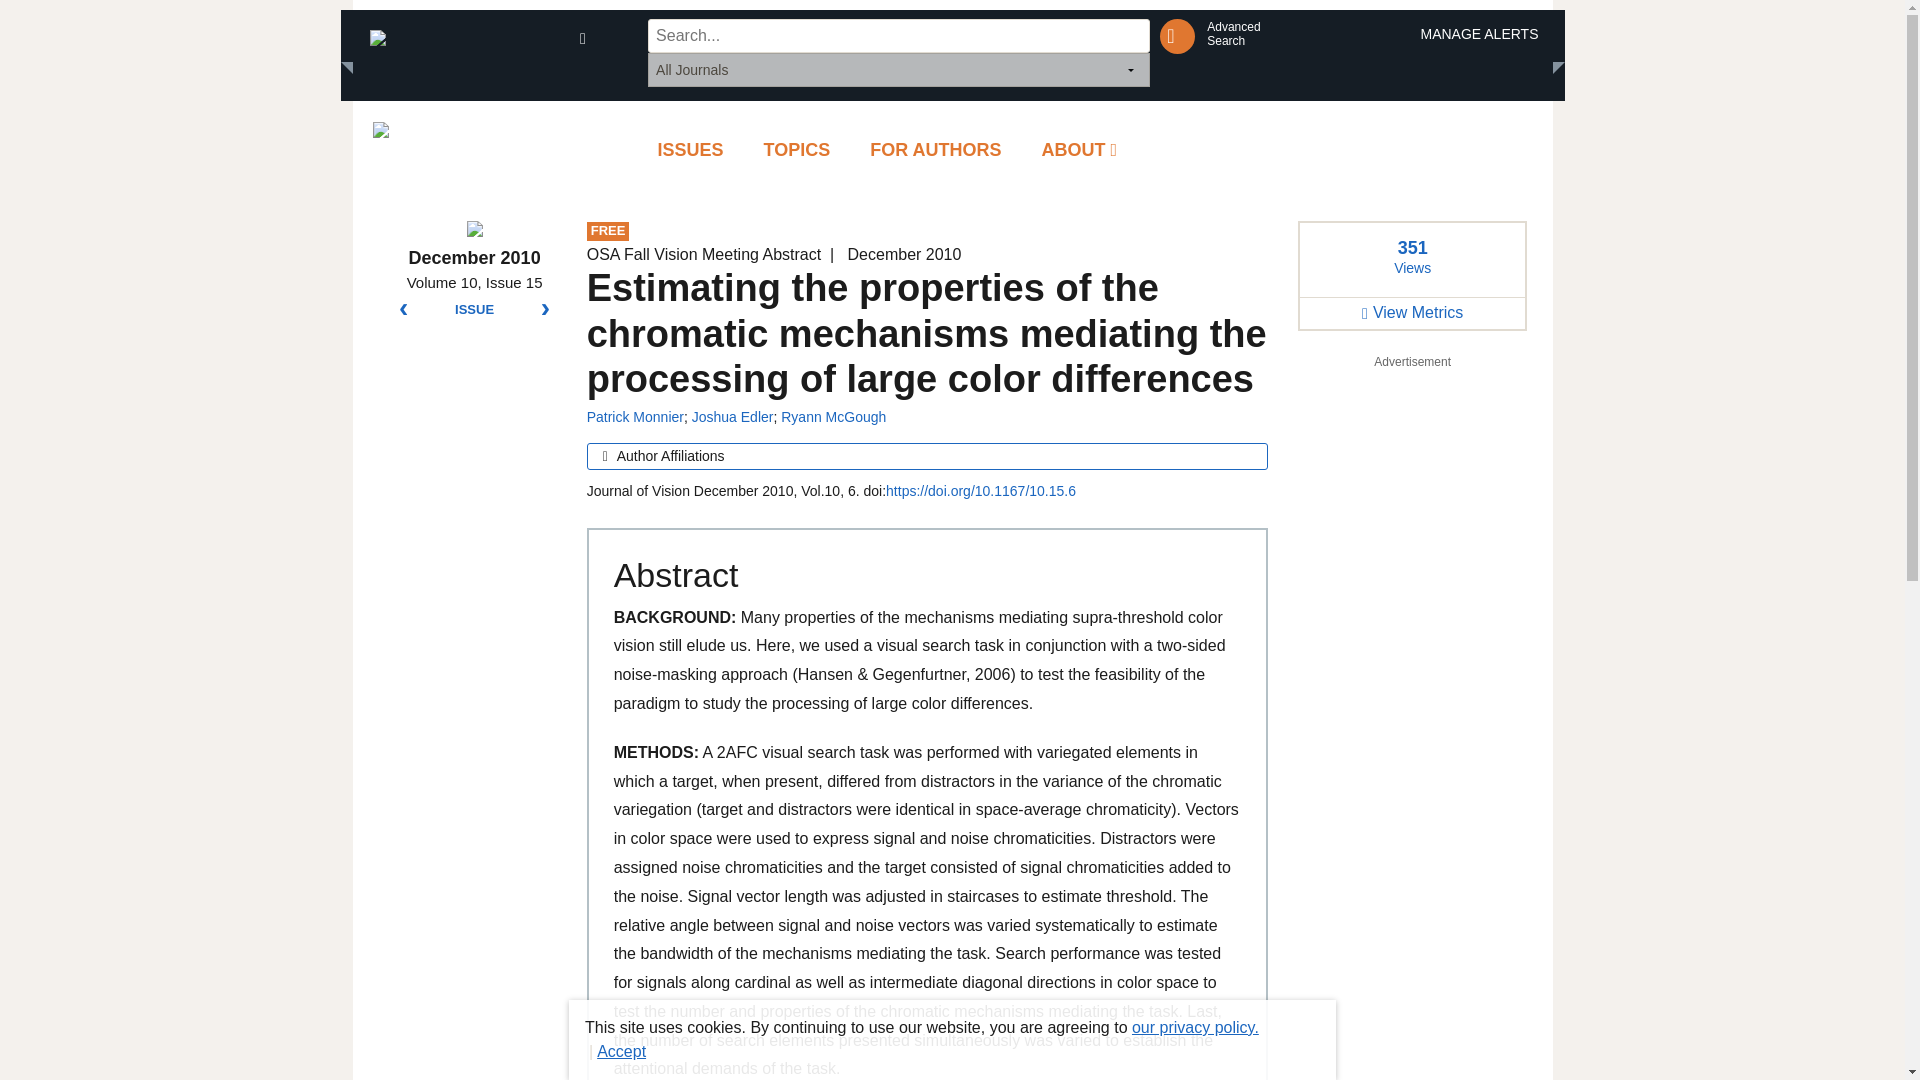  What do you see at coordinates (833, 417) in the screenshot?
I see `Ryann McGough` at bounding box center [833, 417].